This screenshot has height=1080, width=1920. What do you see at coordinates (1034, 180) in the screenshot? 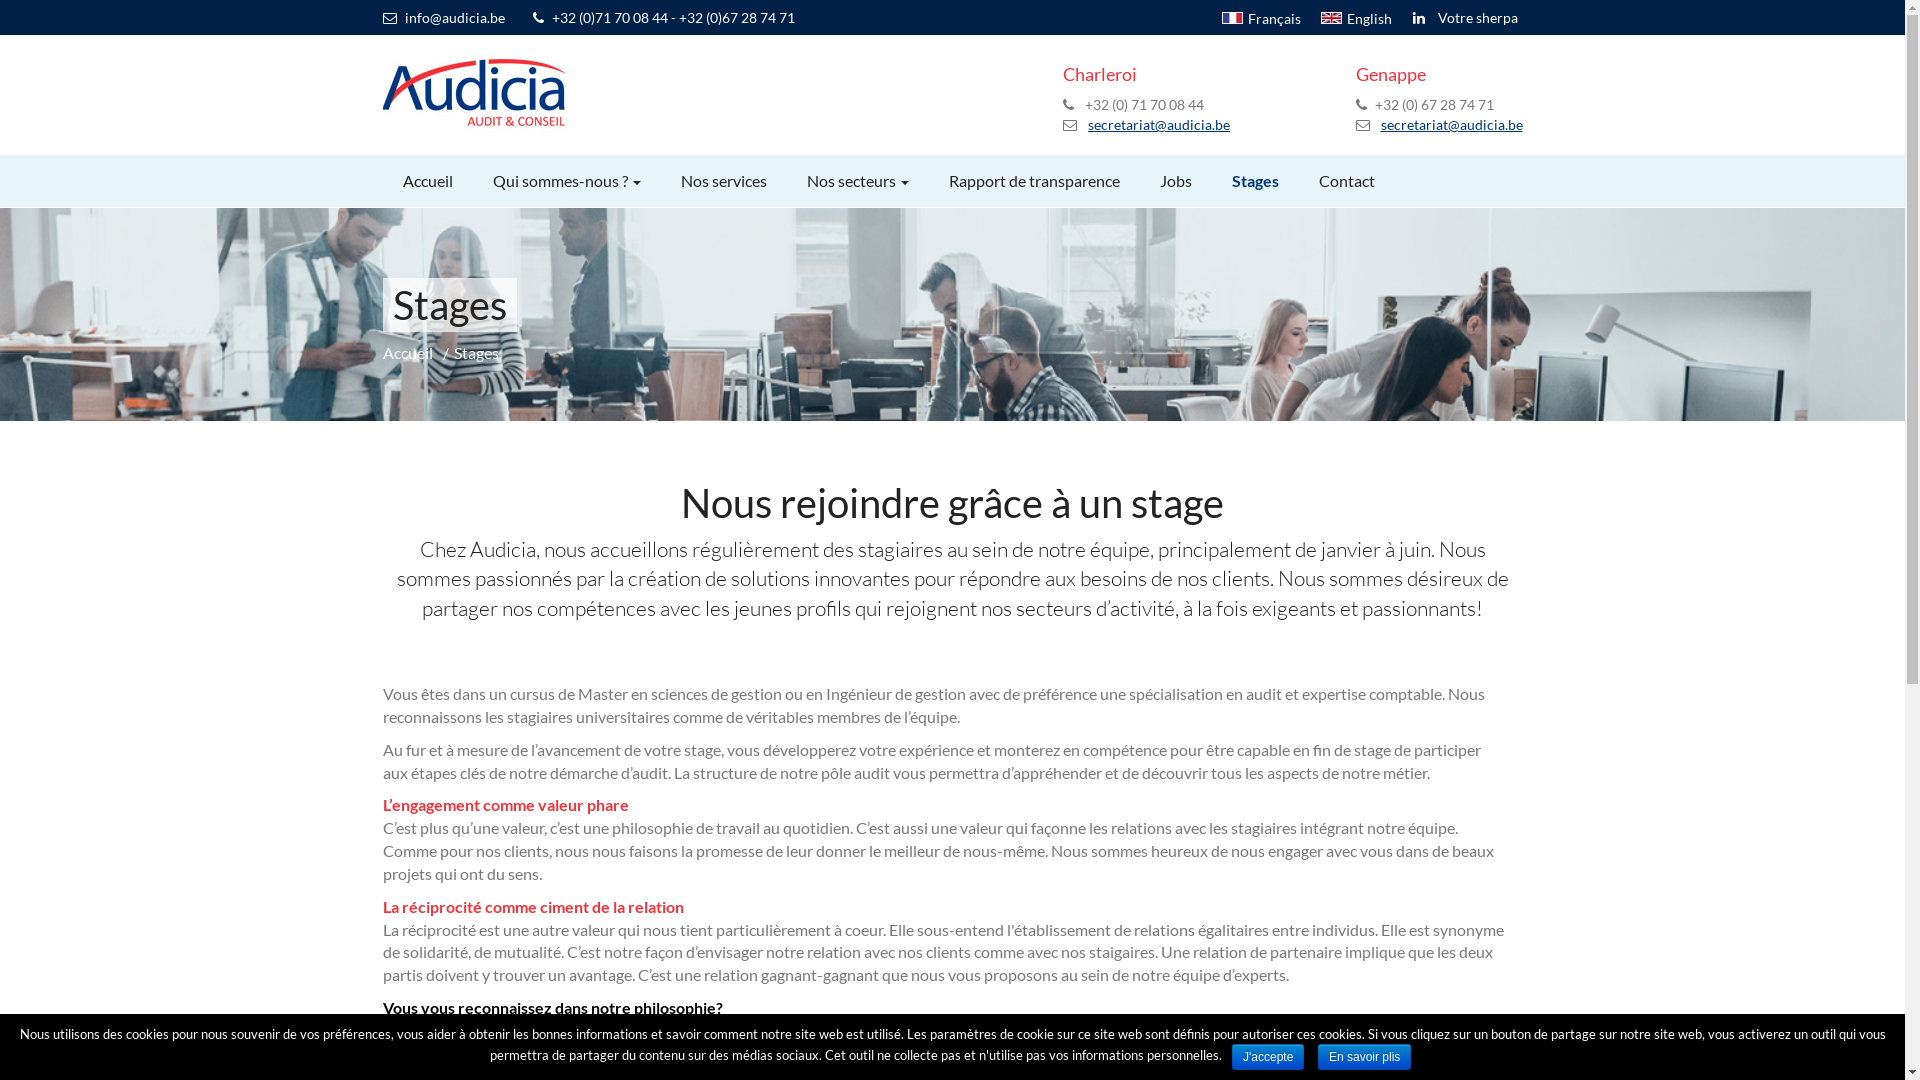
I see `Rapport de transparence` at bounding box center [1034, 180].